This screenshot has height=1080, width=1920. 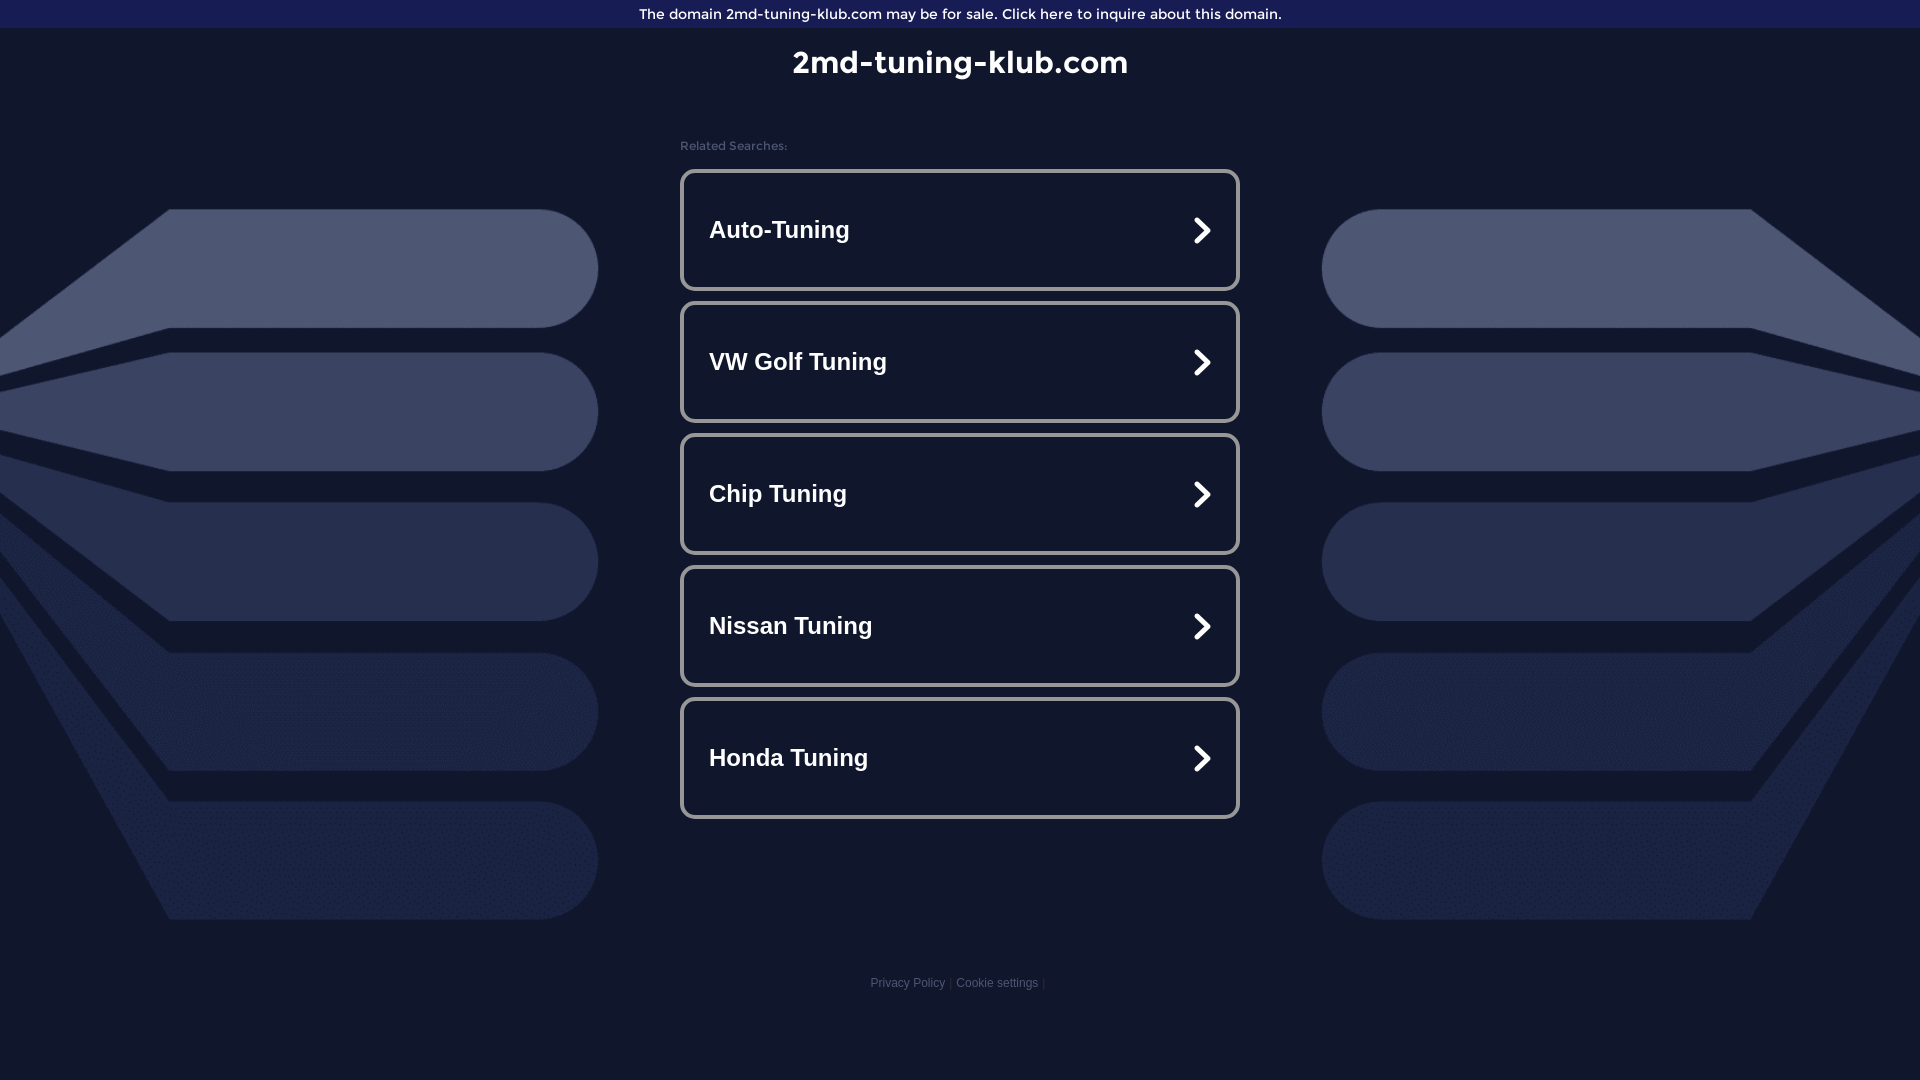 I want to click on Chip Tuning, so click(x=960, y=494).